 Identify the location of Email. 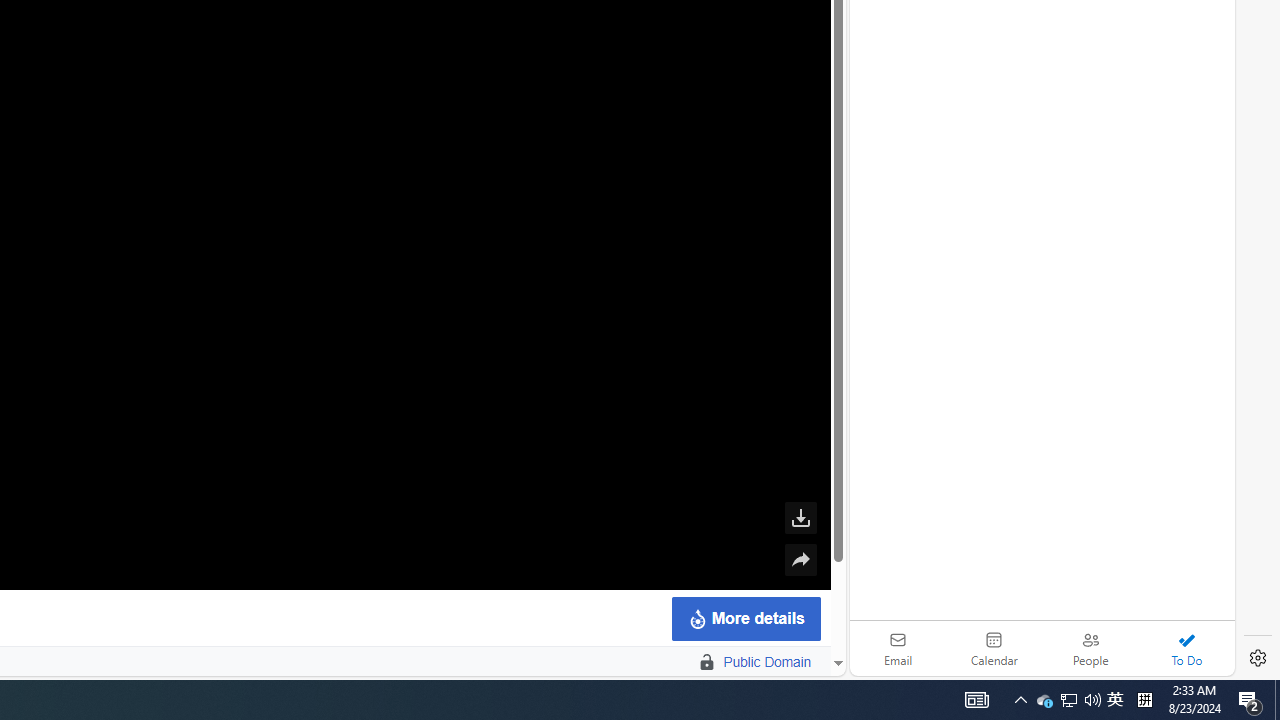
(898, 648).